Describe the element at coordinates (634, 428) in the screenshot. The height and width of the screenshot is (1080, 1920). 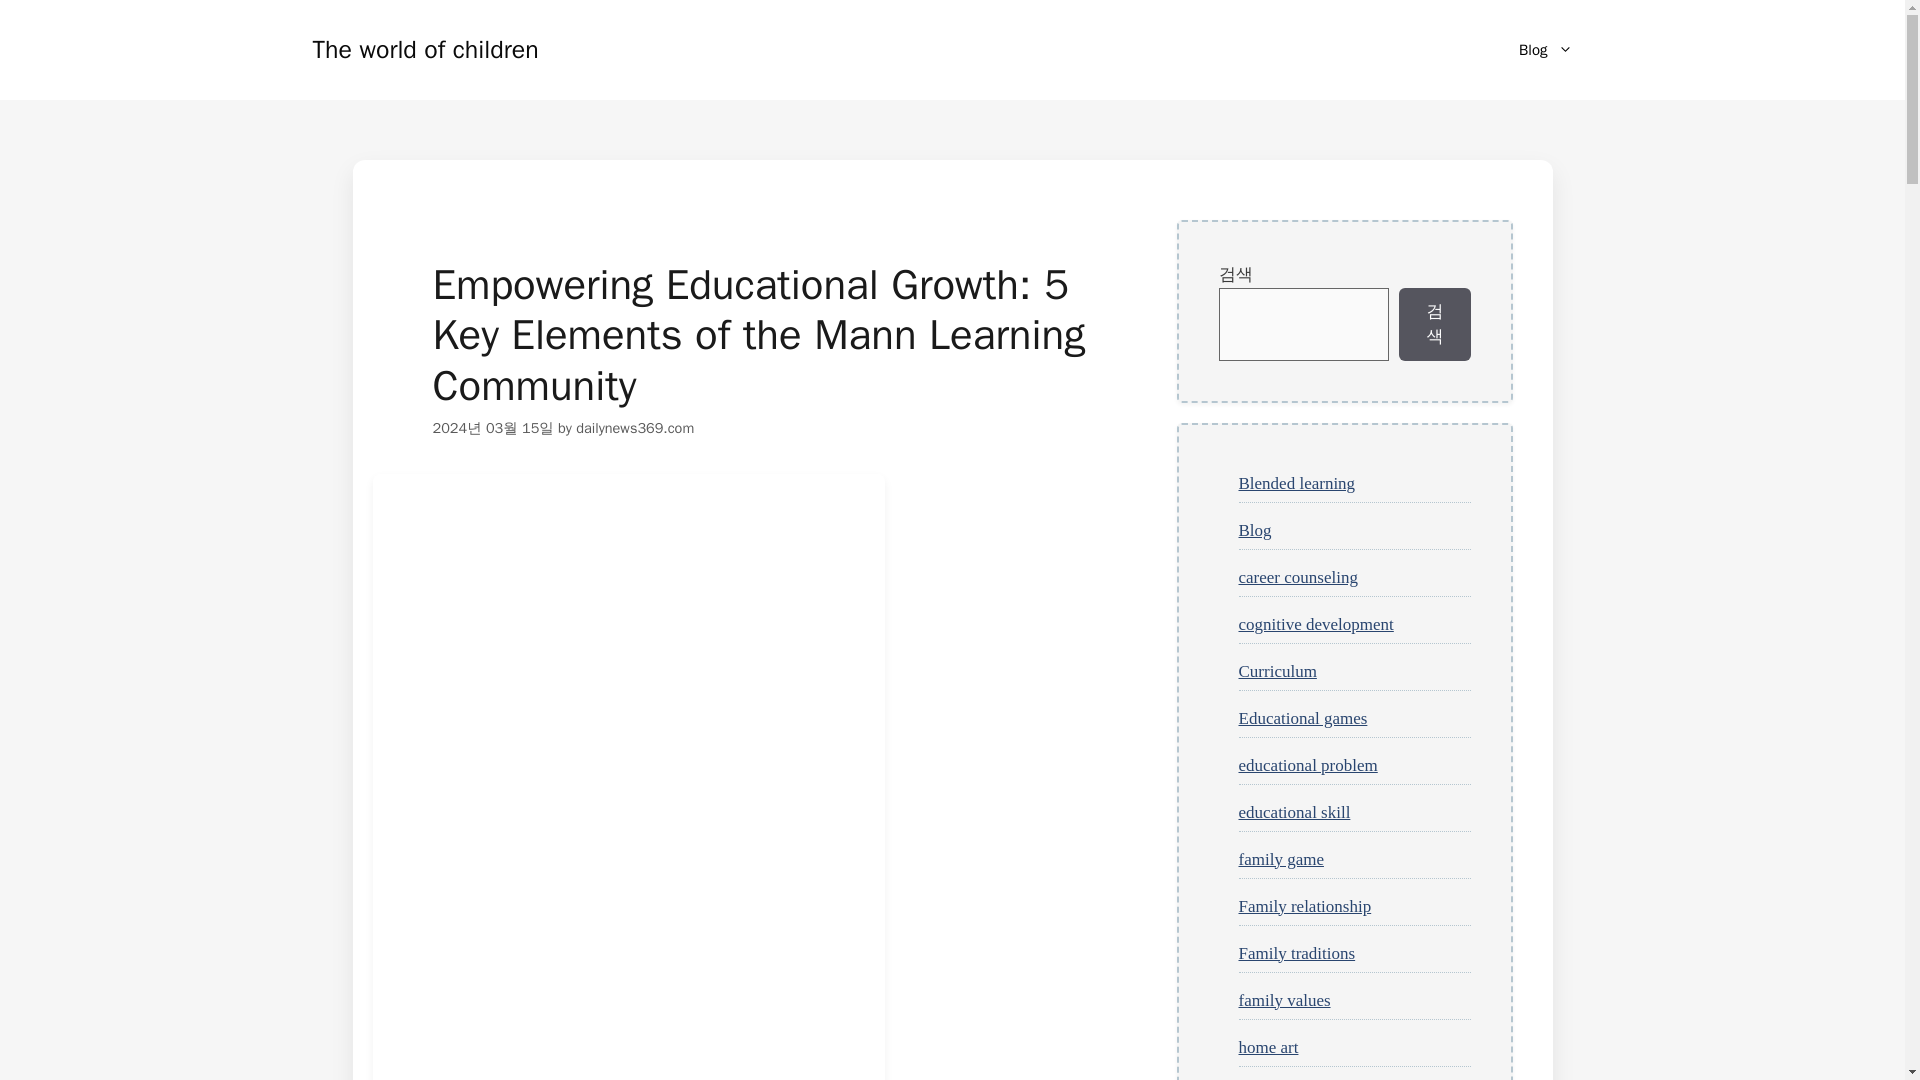
I see `dailynews369.com` at that location.